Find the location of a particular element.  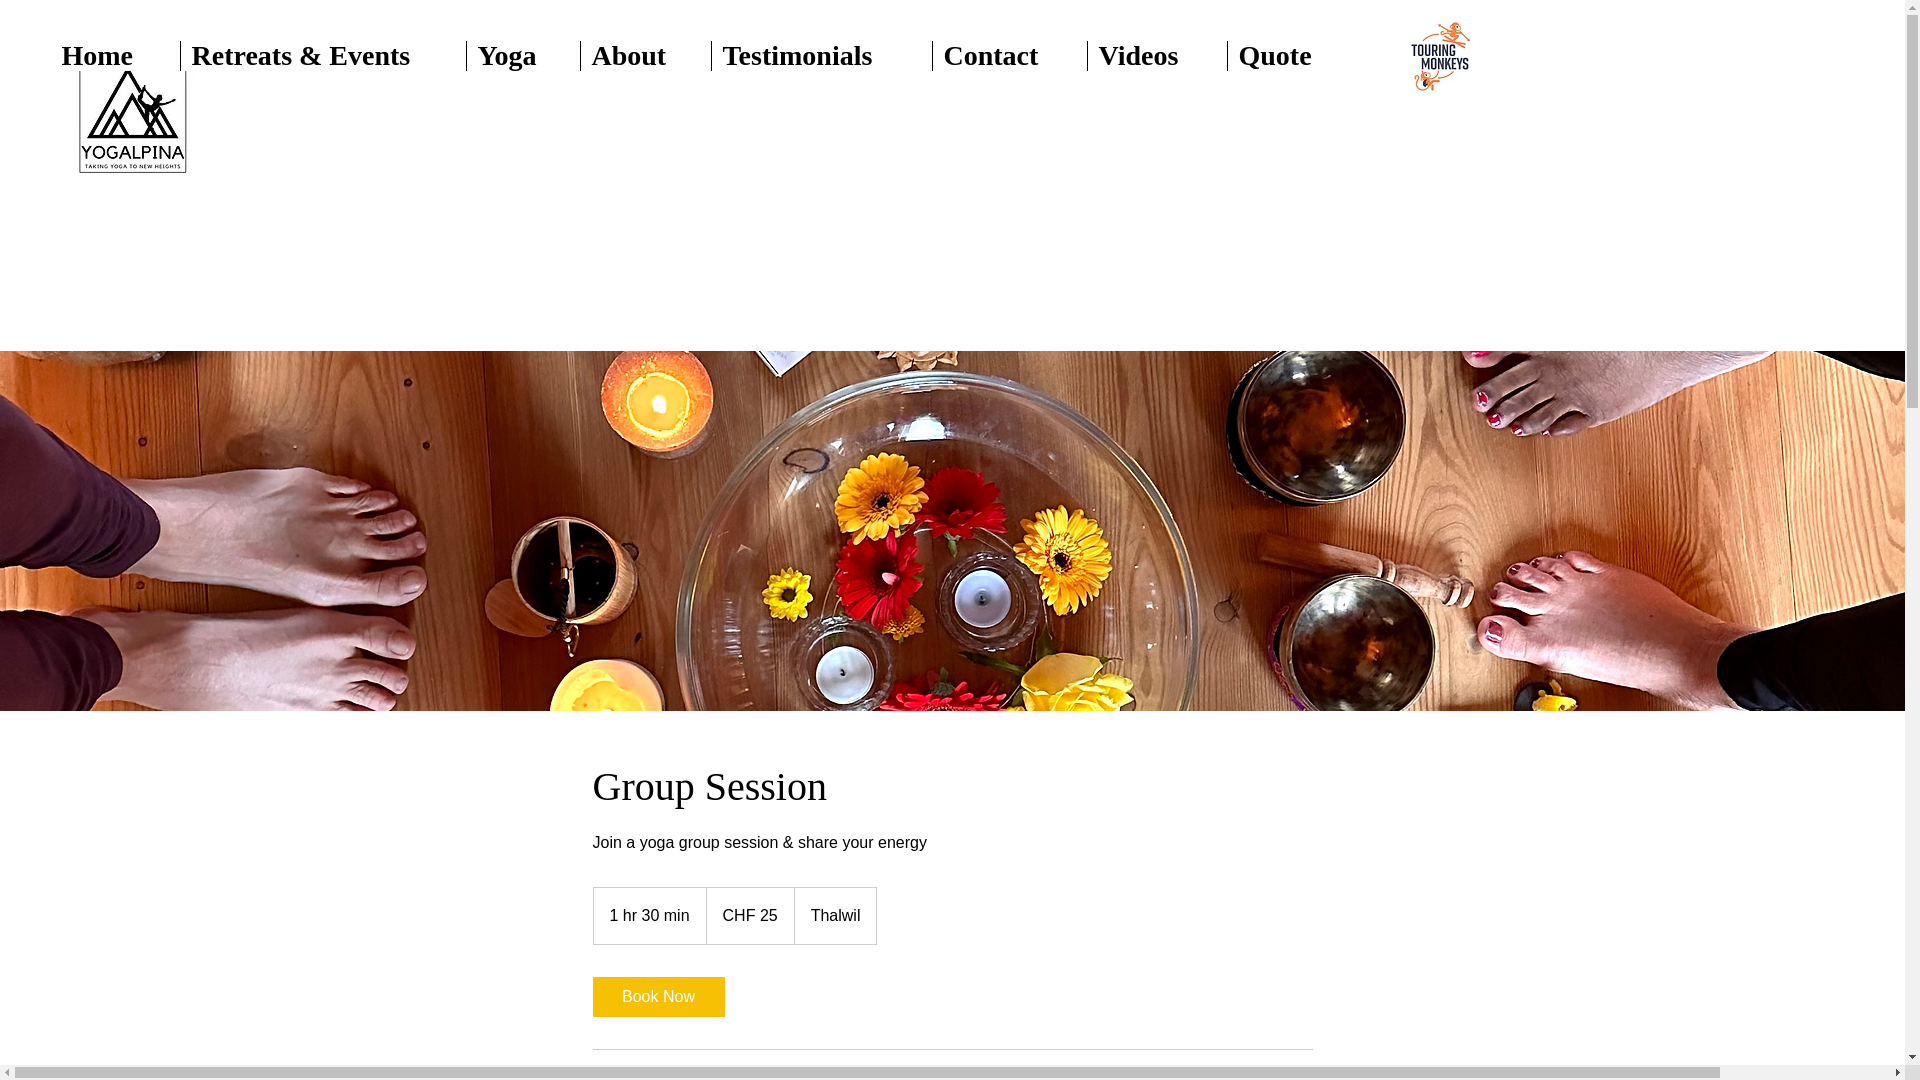

Home is located at coordinates (116, 56).